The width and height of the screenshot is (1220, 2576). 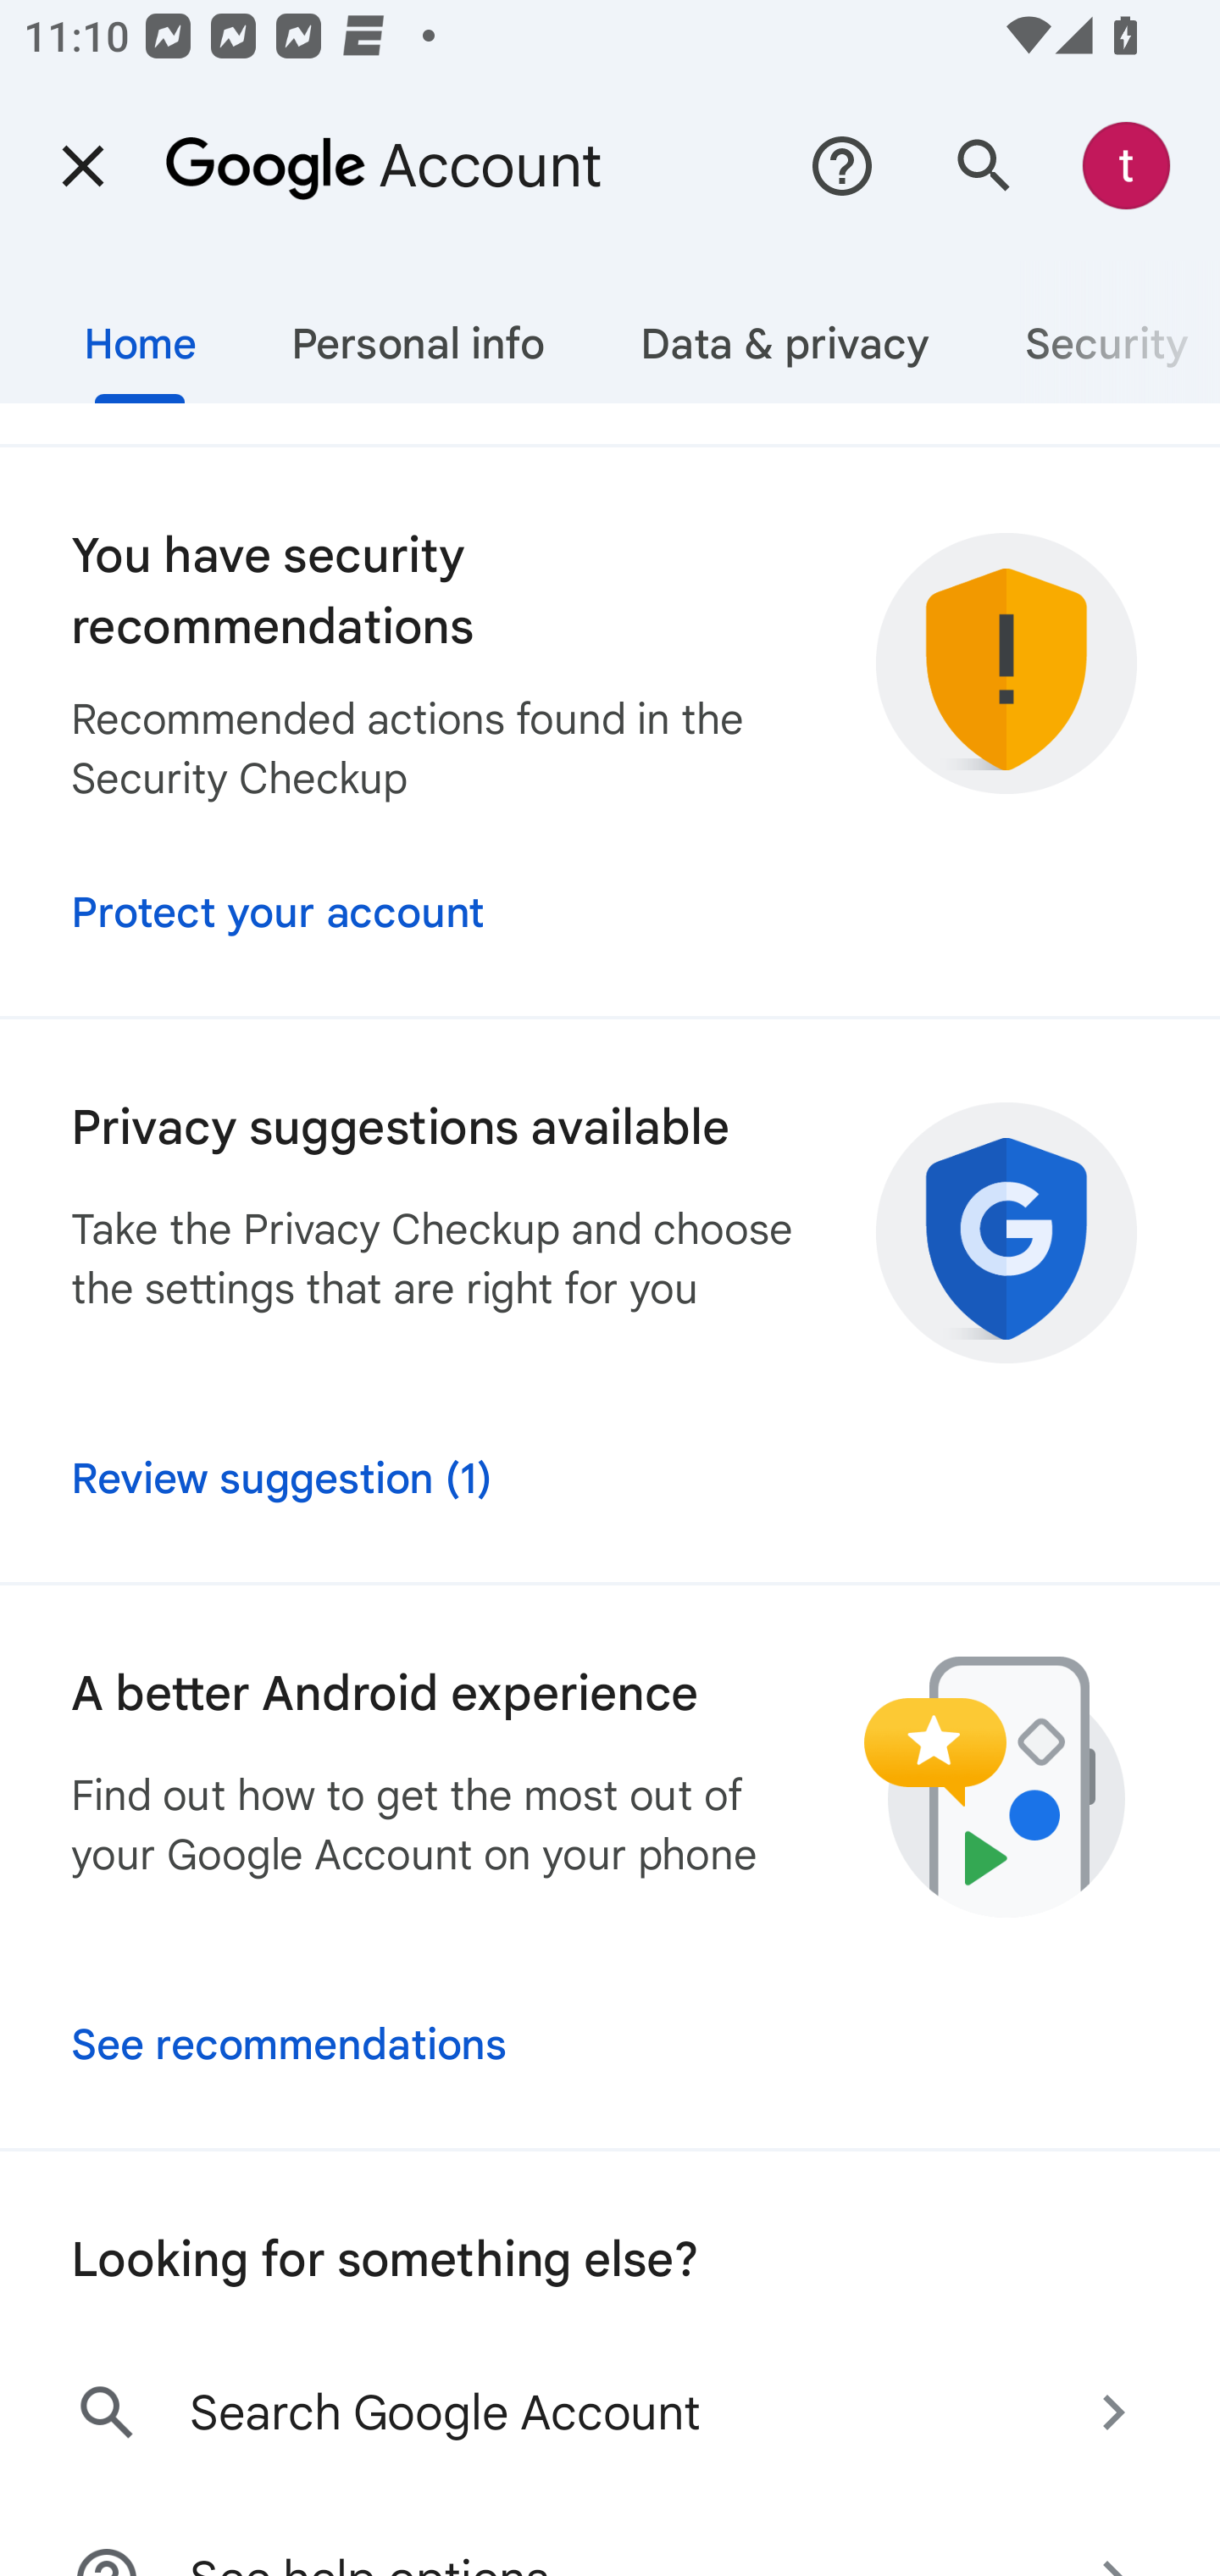 I want to click on Security, so click(x=1098, y=332).